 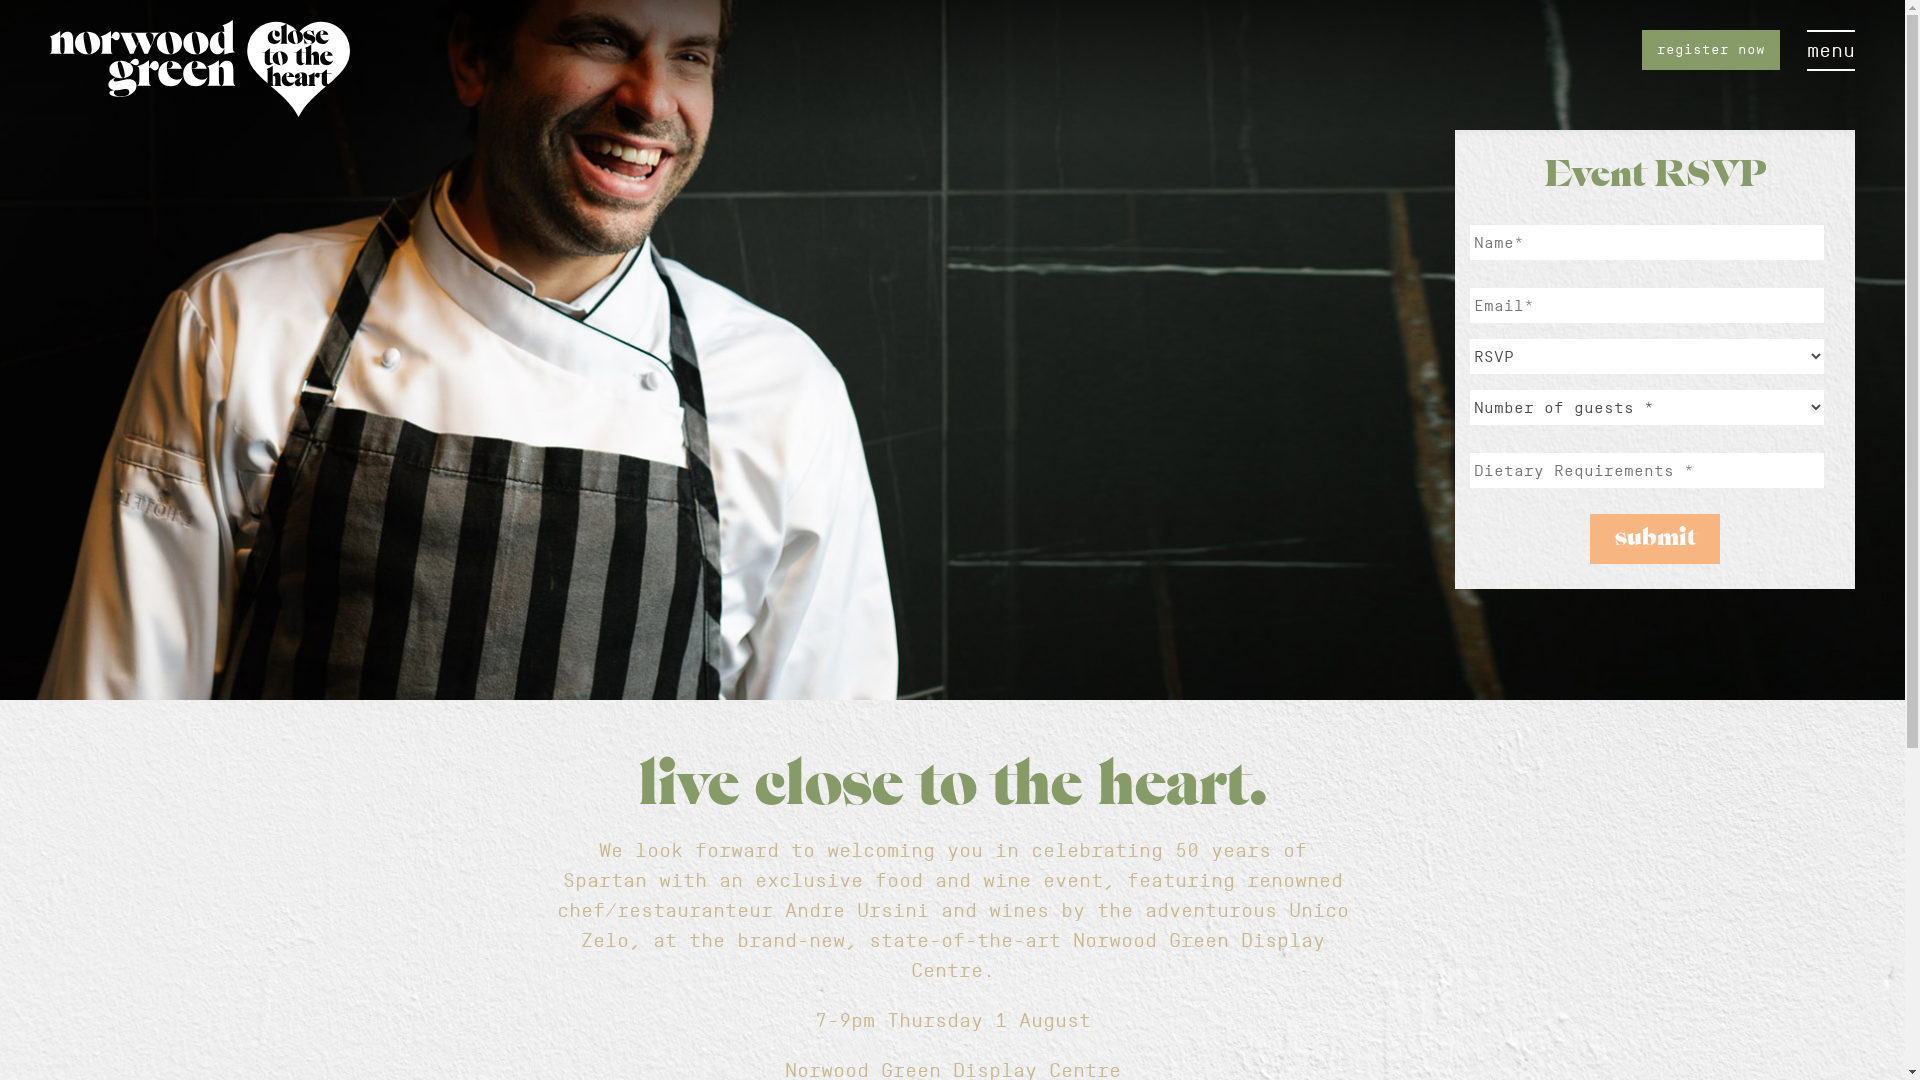 I want to click on register now, so click(x=1711, y=50).